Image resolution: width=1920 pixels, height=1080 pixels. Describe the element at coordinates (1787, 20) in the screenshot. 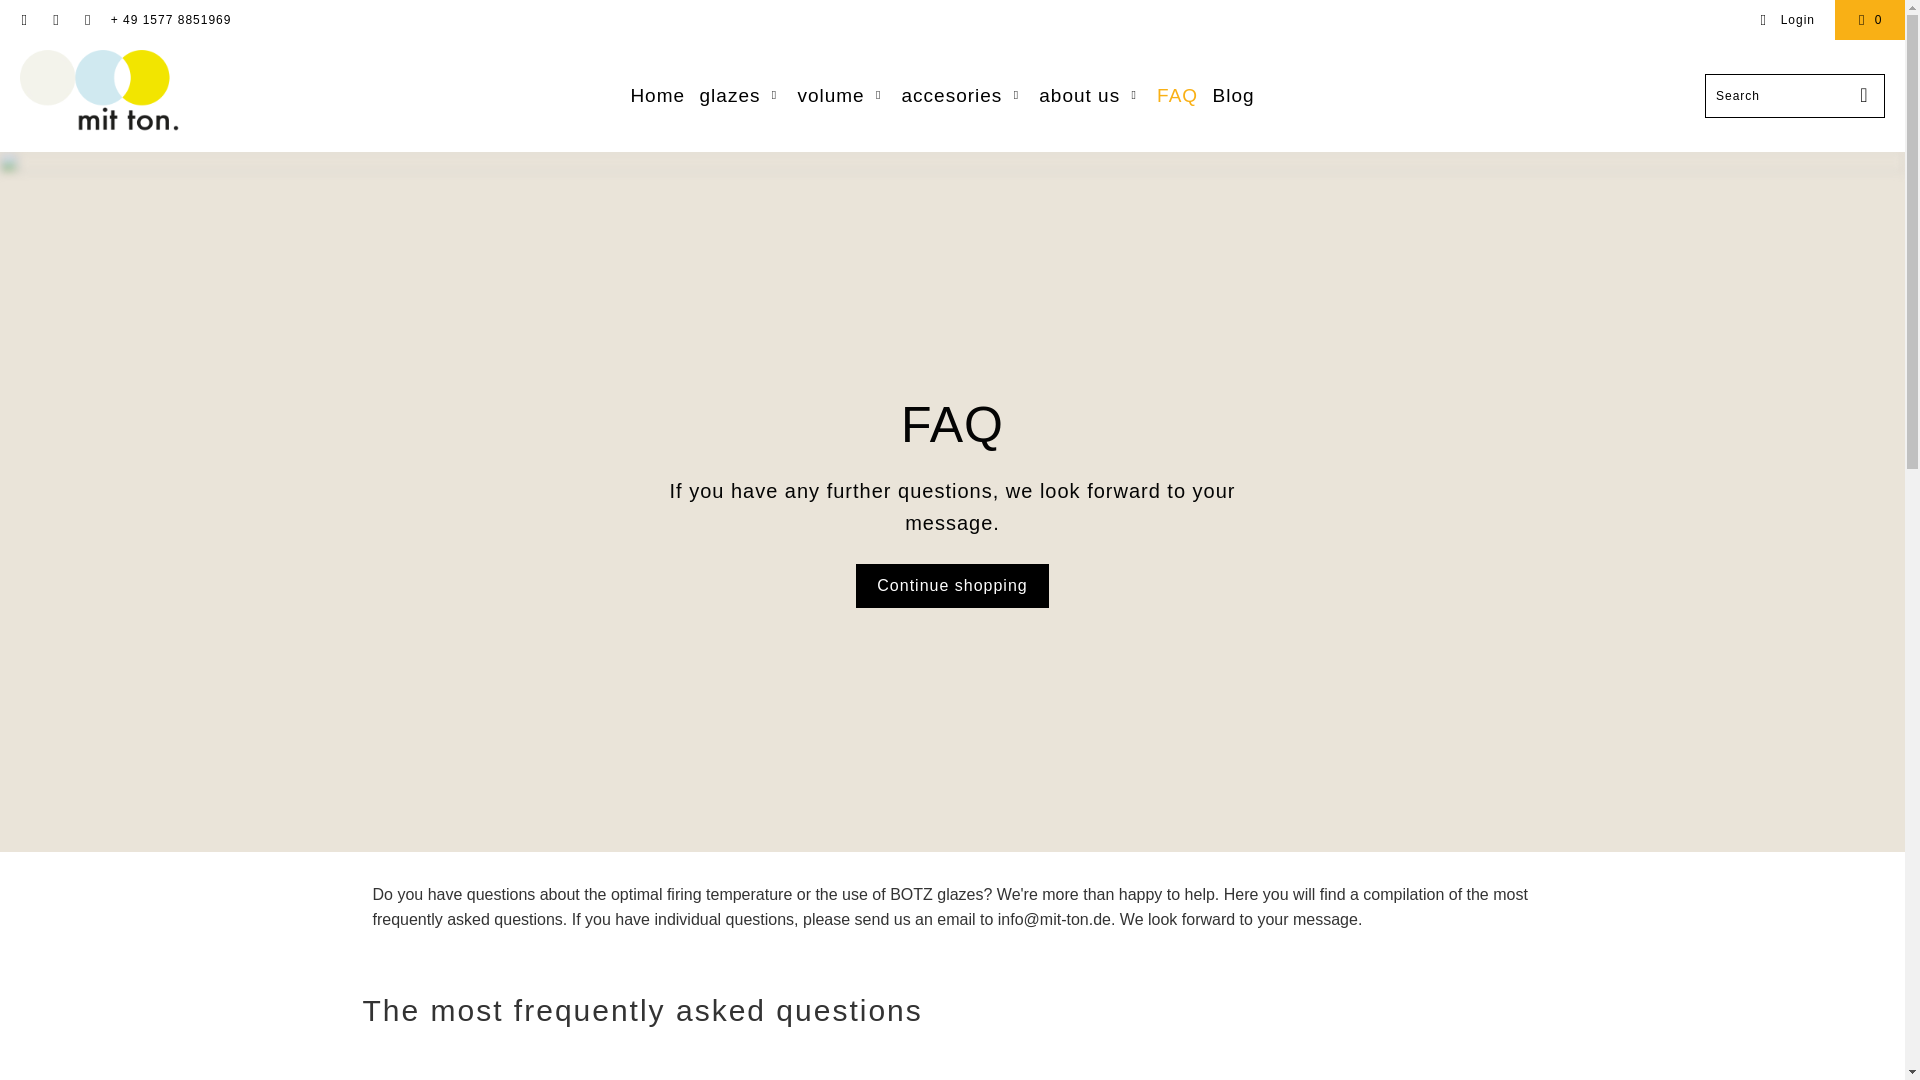

I see `My Account ` at that location.